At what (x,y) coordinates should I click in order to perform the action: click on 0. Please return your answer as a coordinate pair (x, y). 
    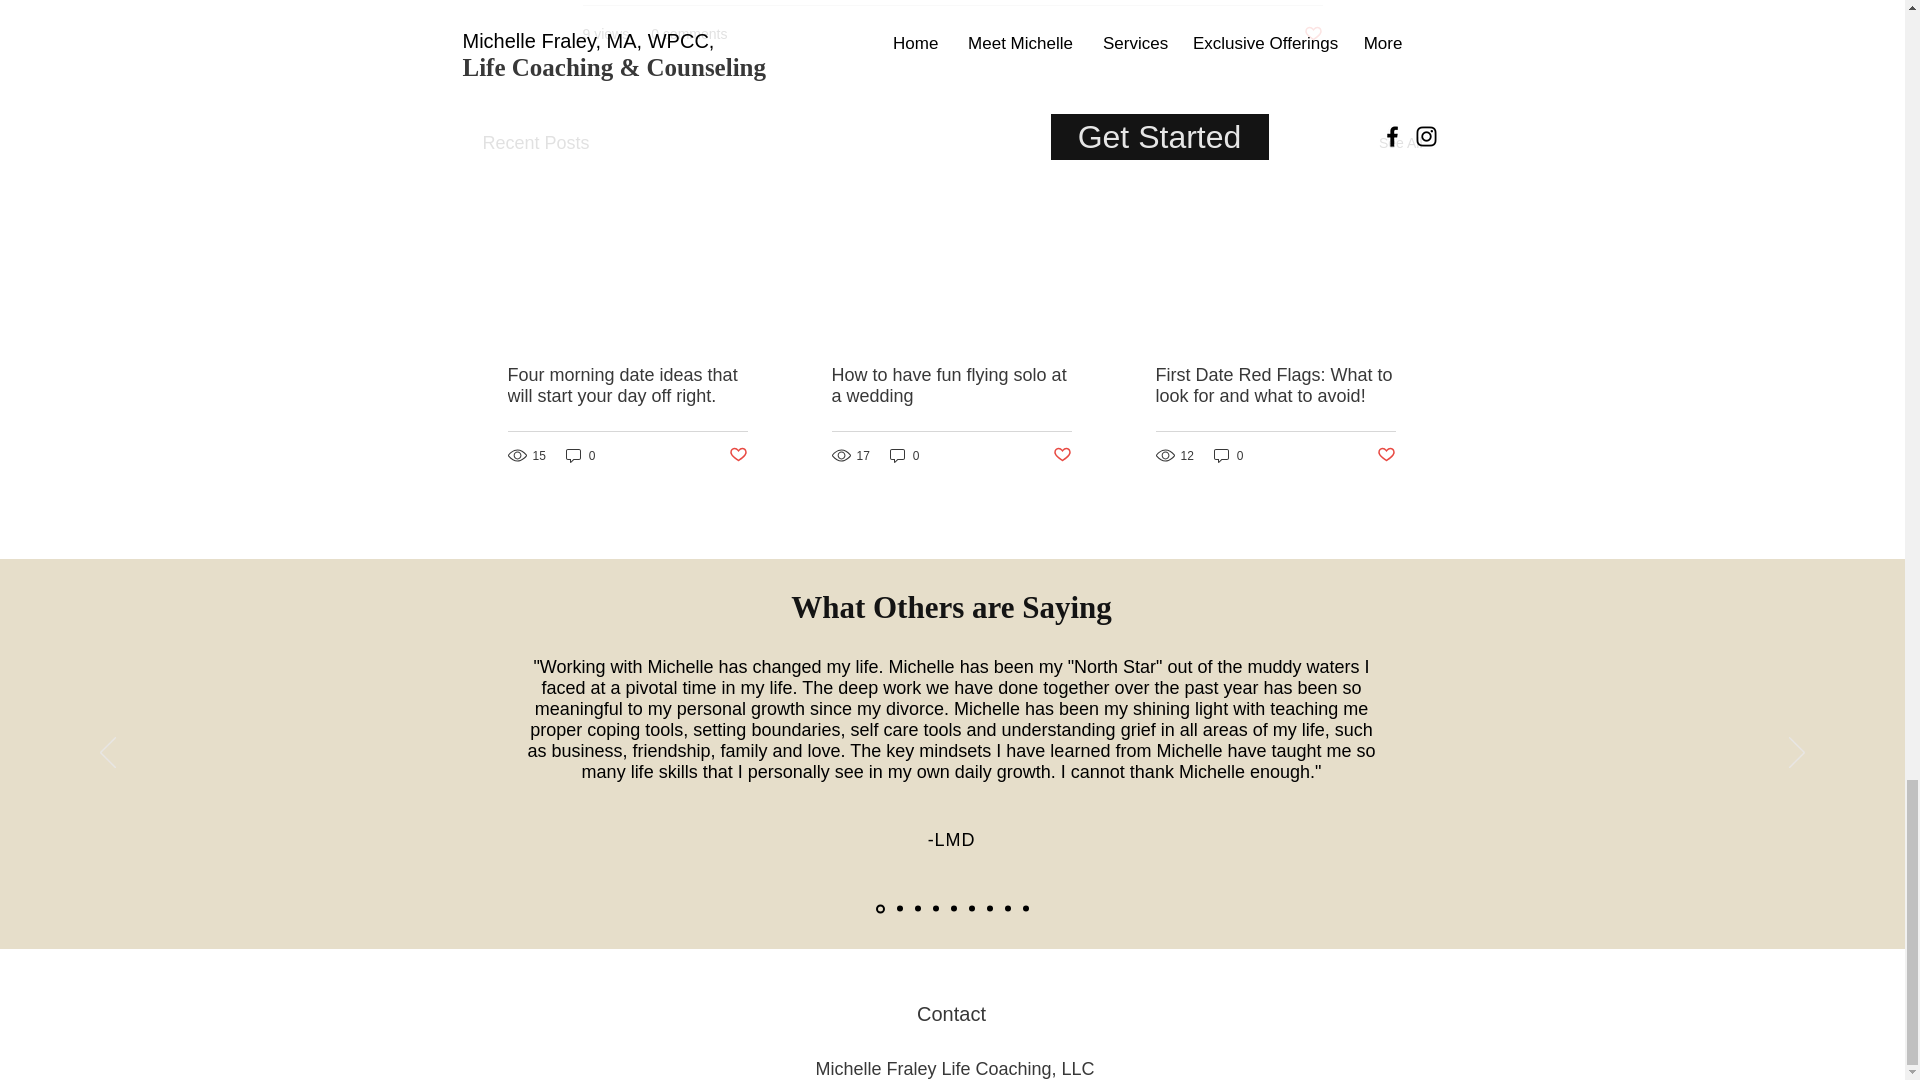
    Looking at the image, I should click on (1228, 456).